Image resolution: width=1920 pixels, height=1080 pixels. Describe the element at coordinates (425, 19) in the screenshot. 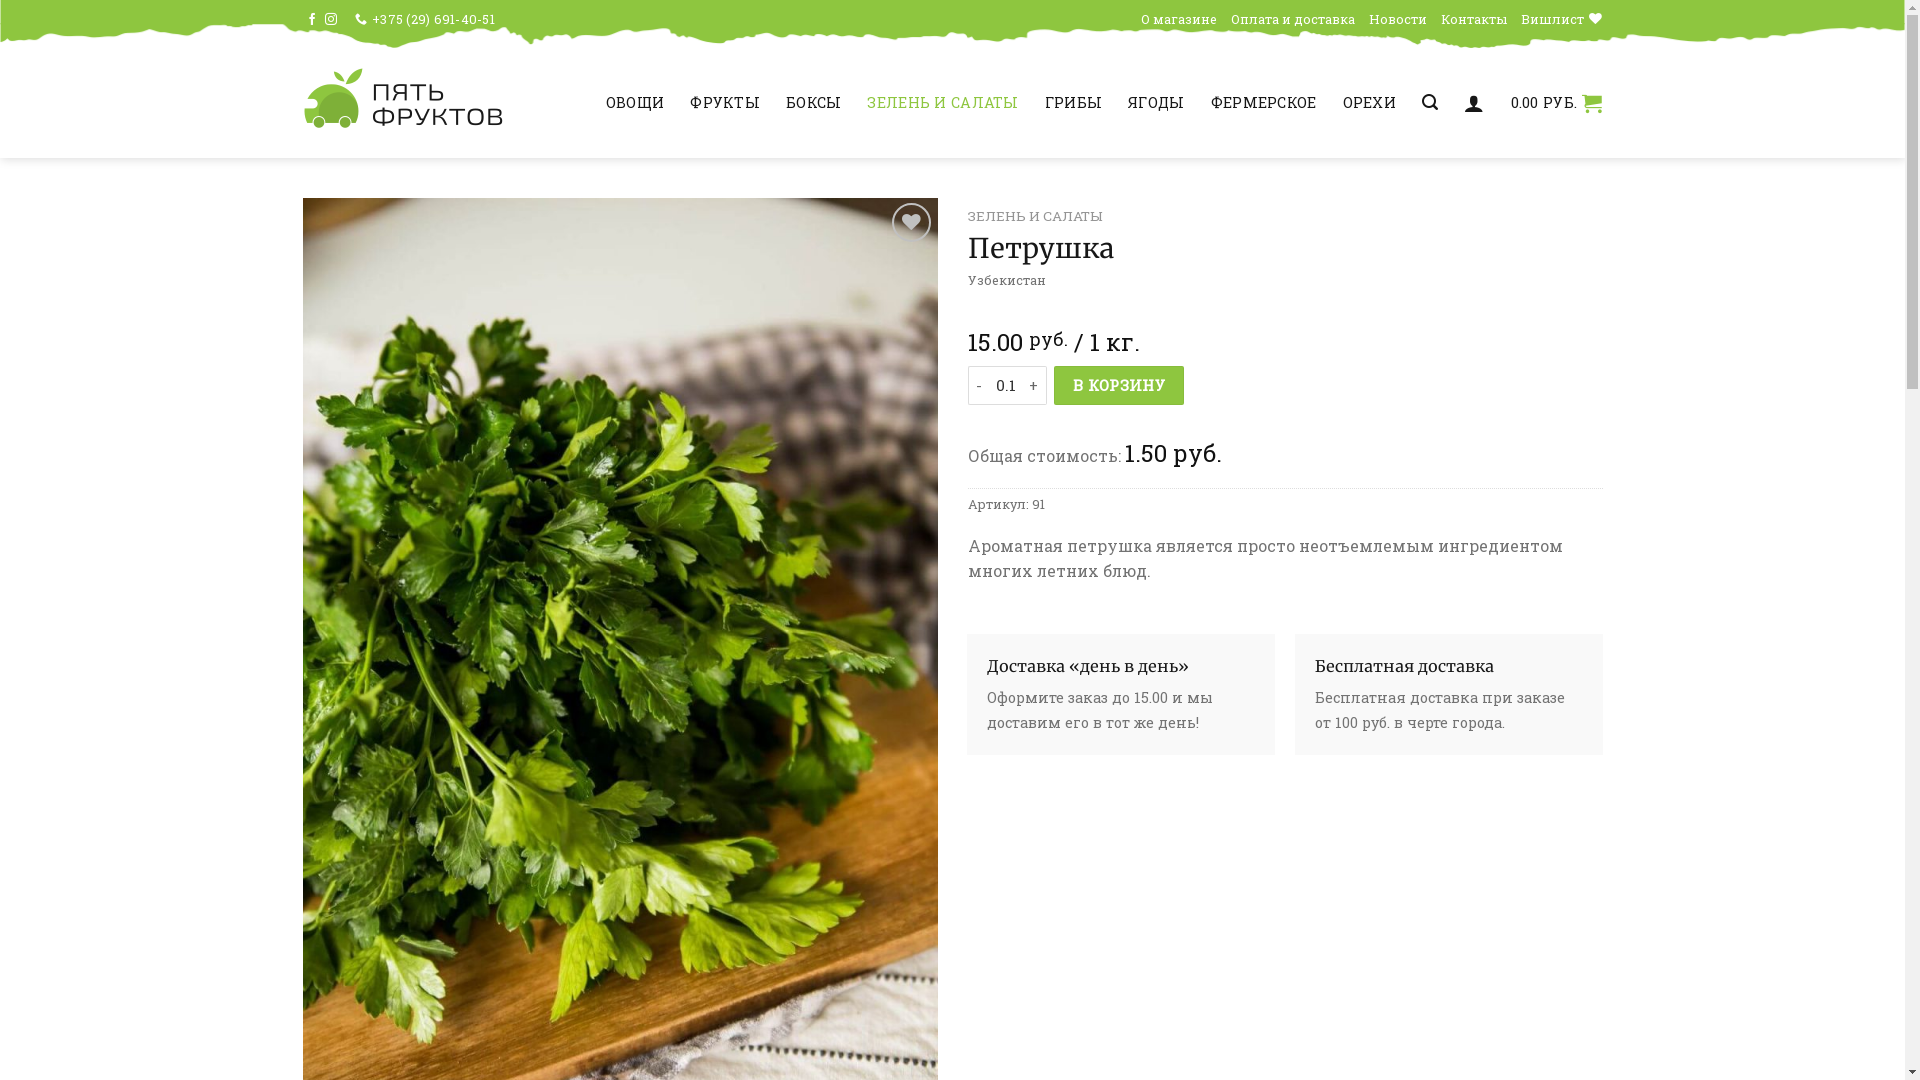

I see `+375 (29) 691-40-51` at that location.